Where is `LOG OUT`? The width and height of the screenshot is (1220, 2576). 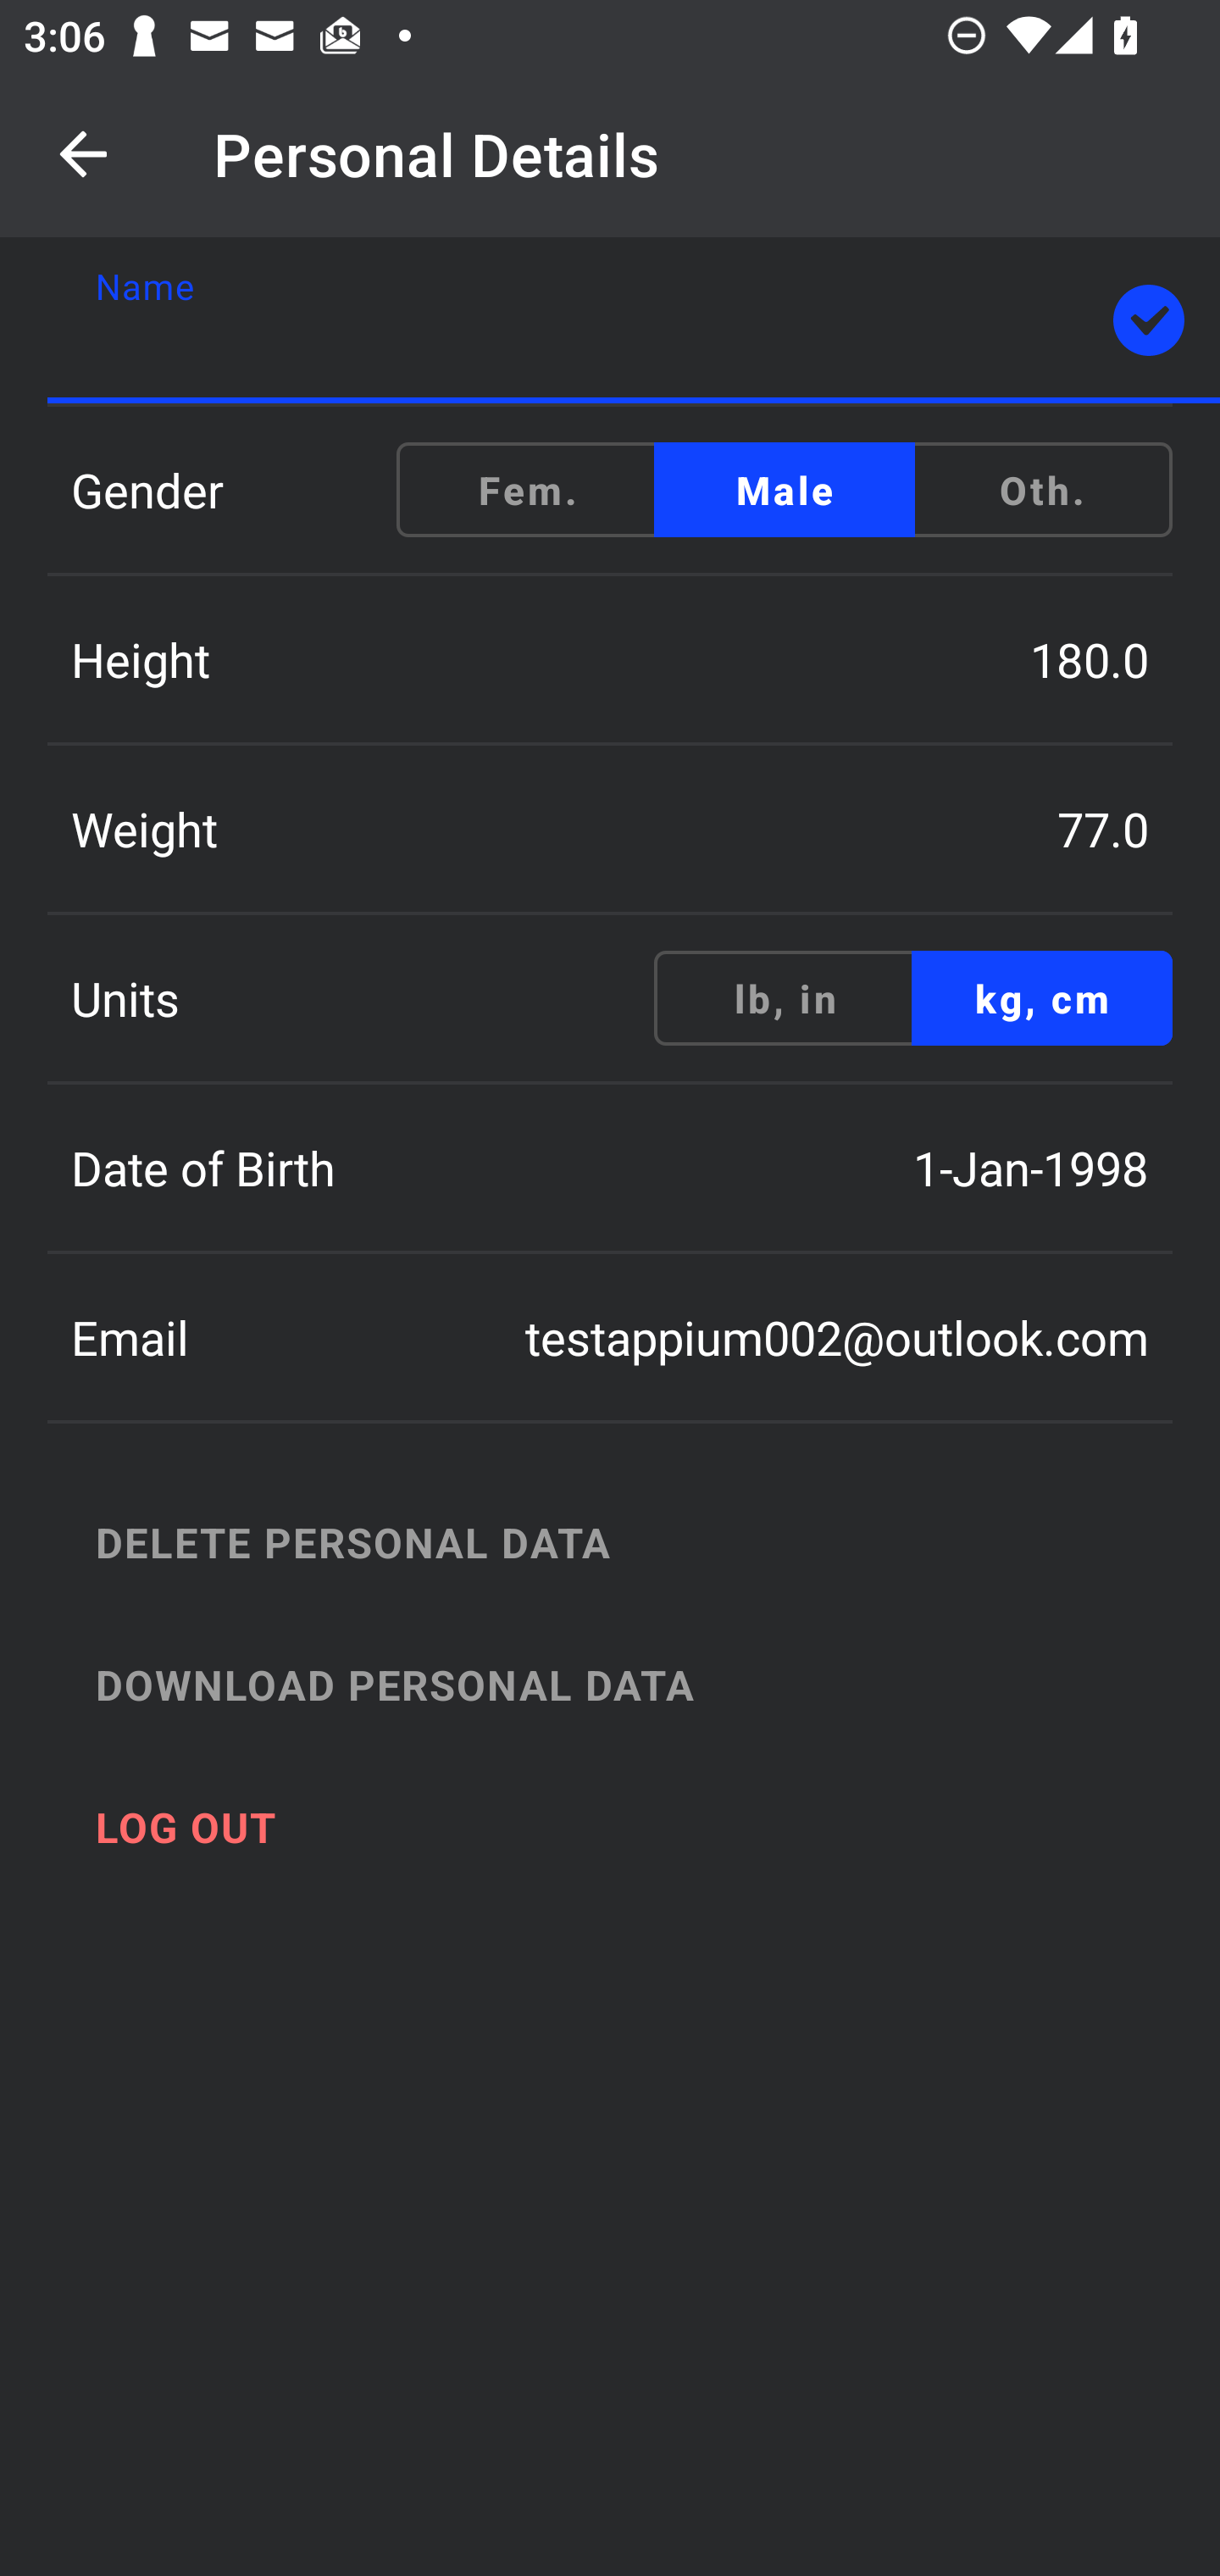
LOG OUT is located at coordinates (646, 1827).